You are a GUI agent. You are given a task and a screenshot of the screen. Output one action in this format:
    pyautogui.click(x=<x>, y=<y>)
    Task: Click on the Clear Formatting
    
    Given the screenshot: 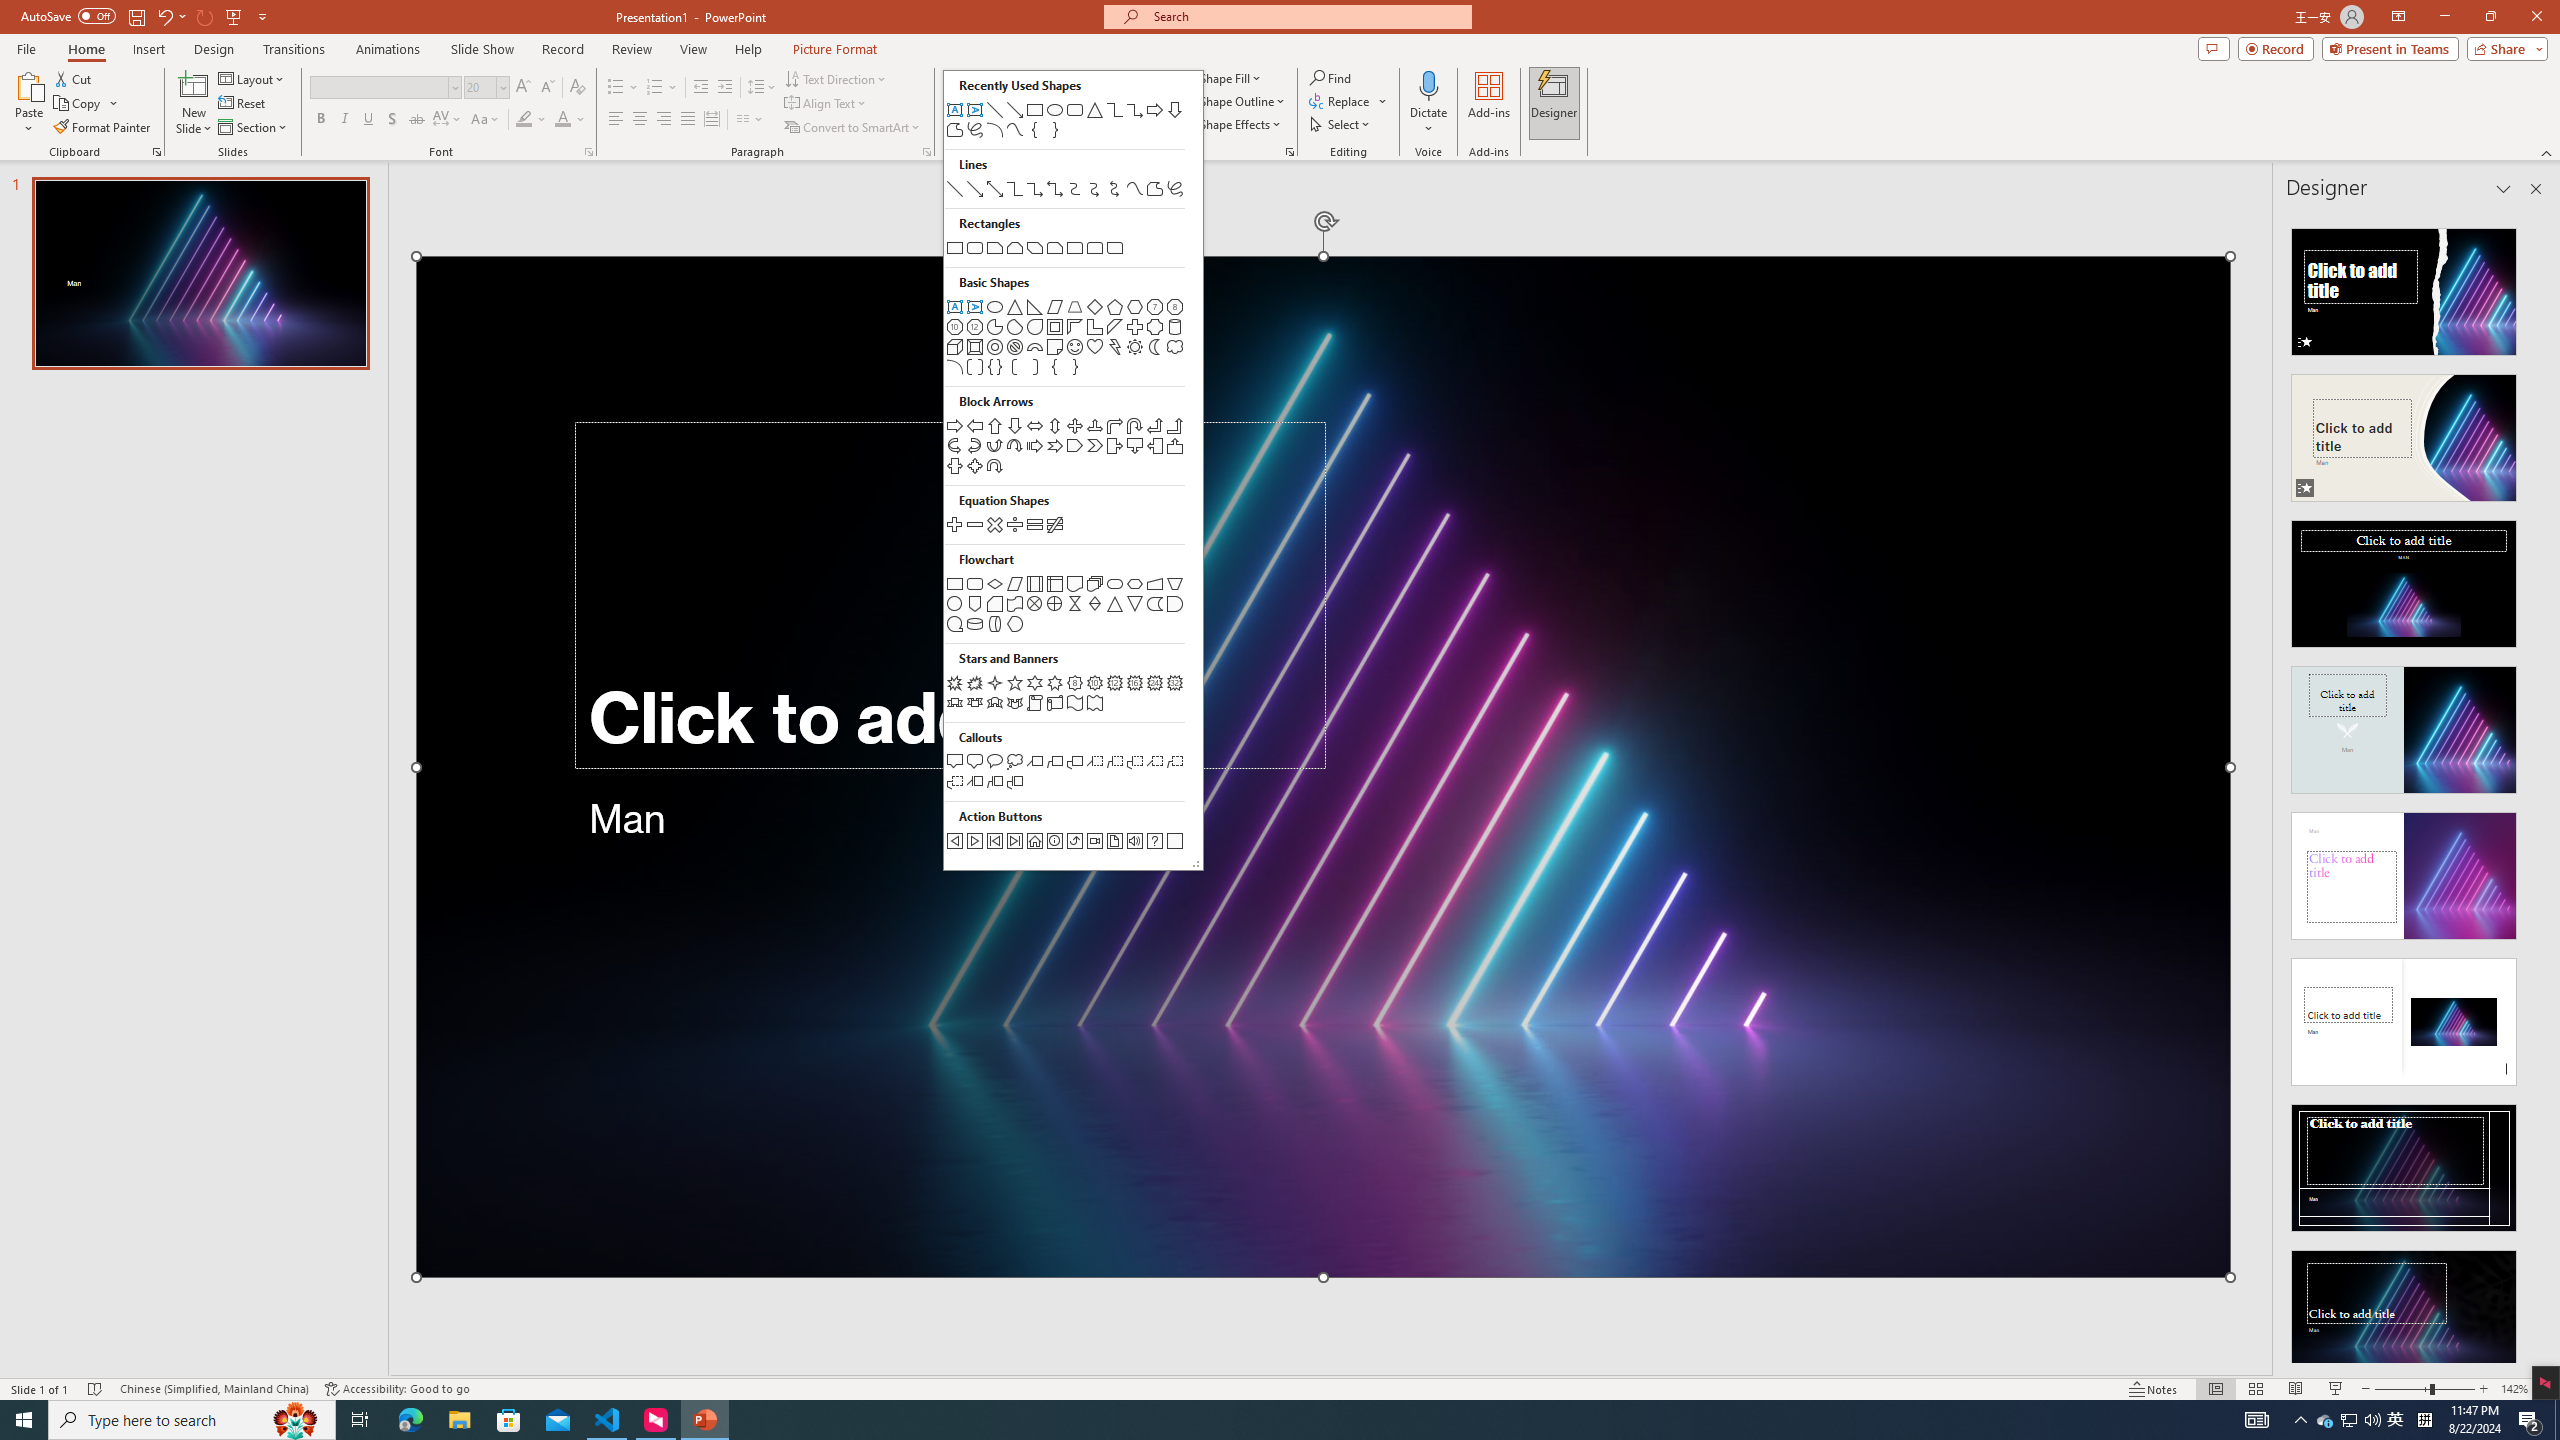 What is the action you would take?
    pyautogui.click(x=576, y=88)
    